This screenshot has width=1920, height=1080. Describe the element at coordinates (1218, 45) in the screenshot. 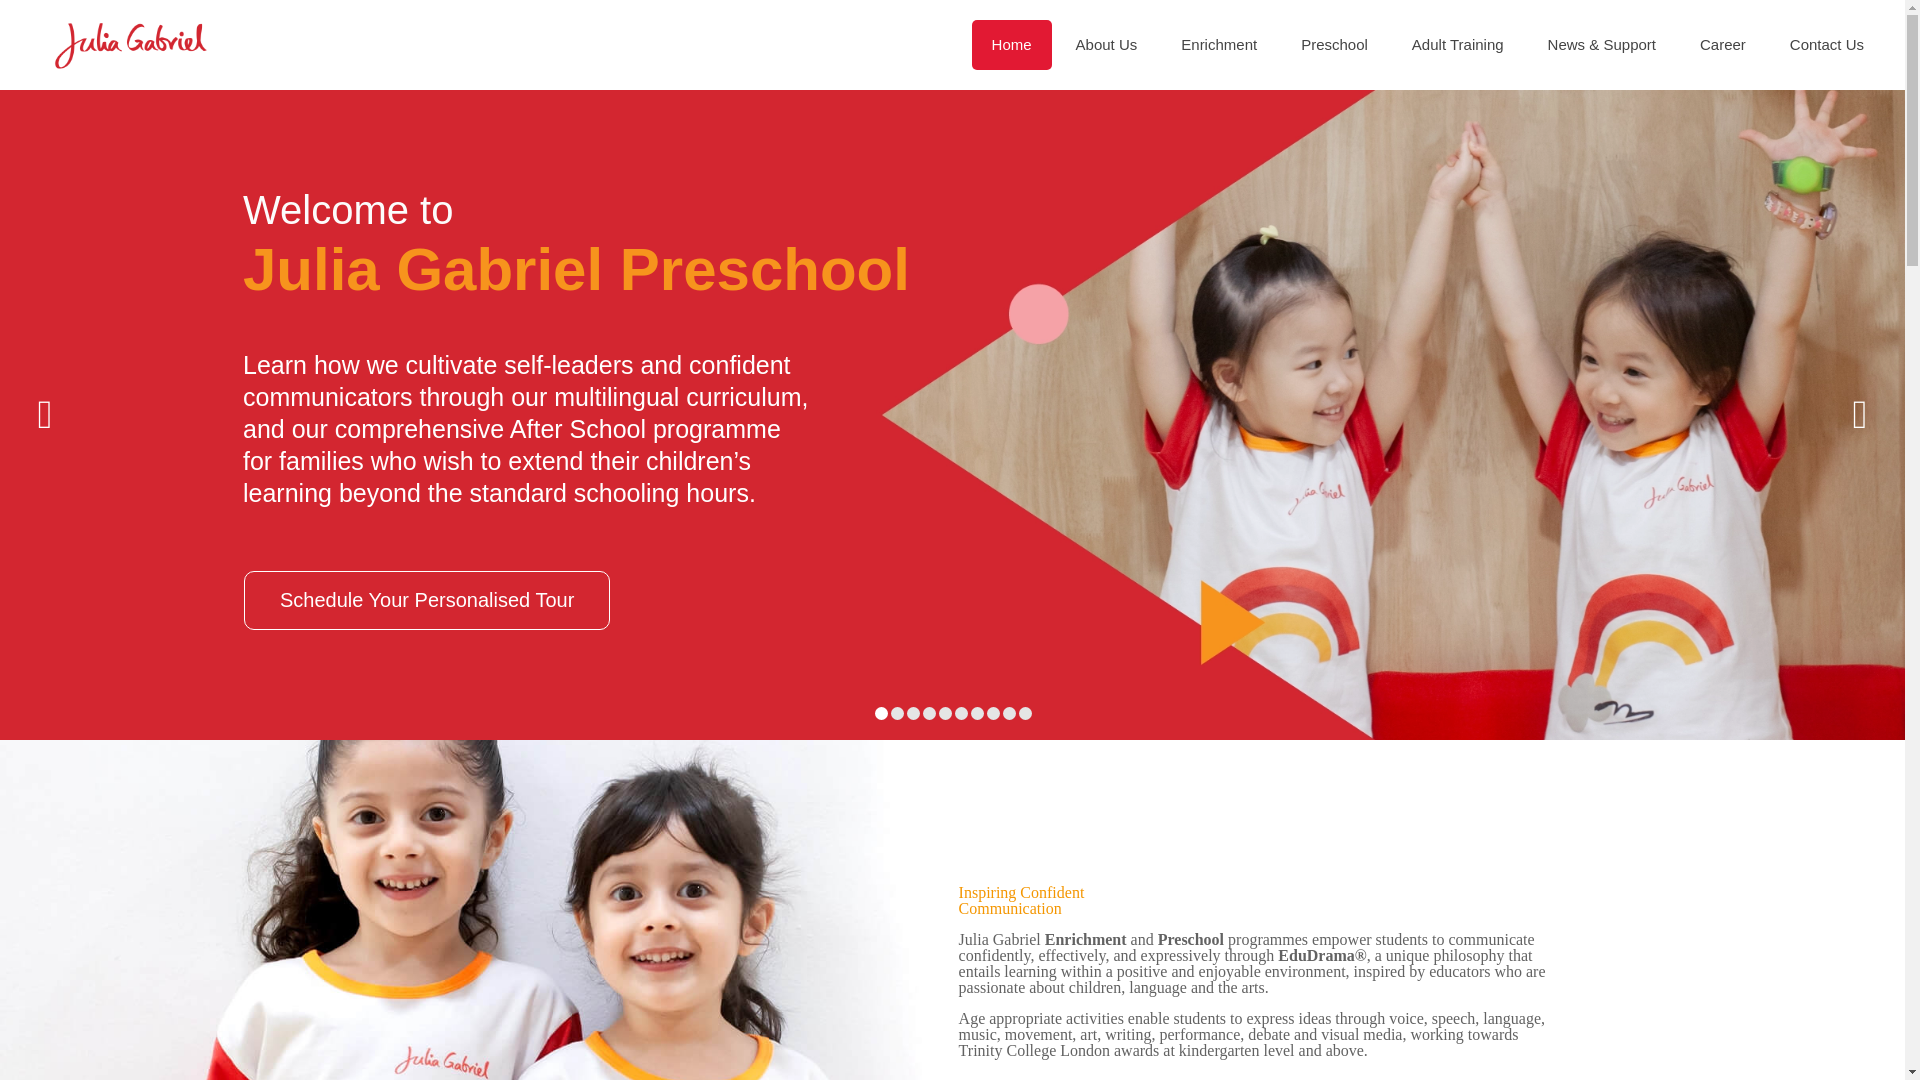

I see `Enrichment` at that location.